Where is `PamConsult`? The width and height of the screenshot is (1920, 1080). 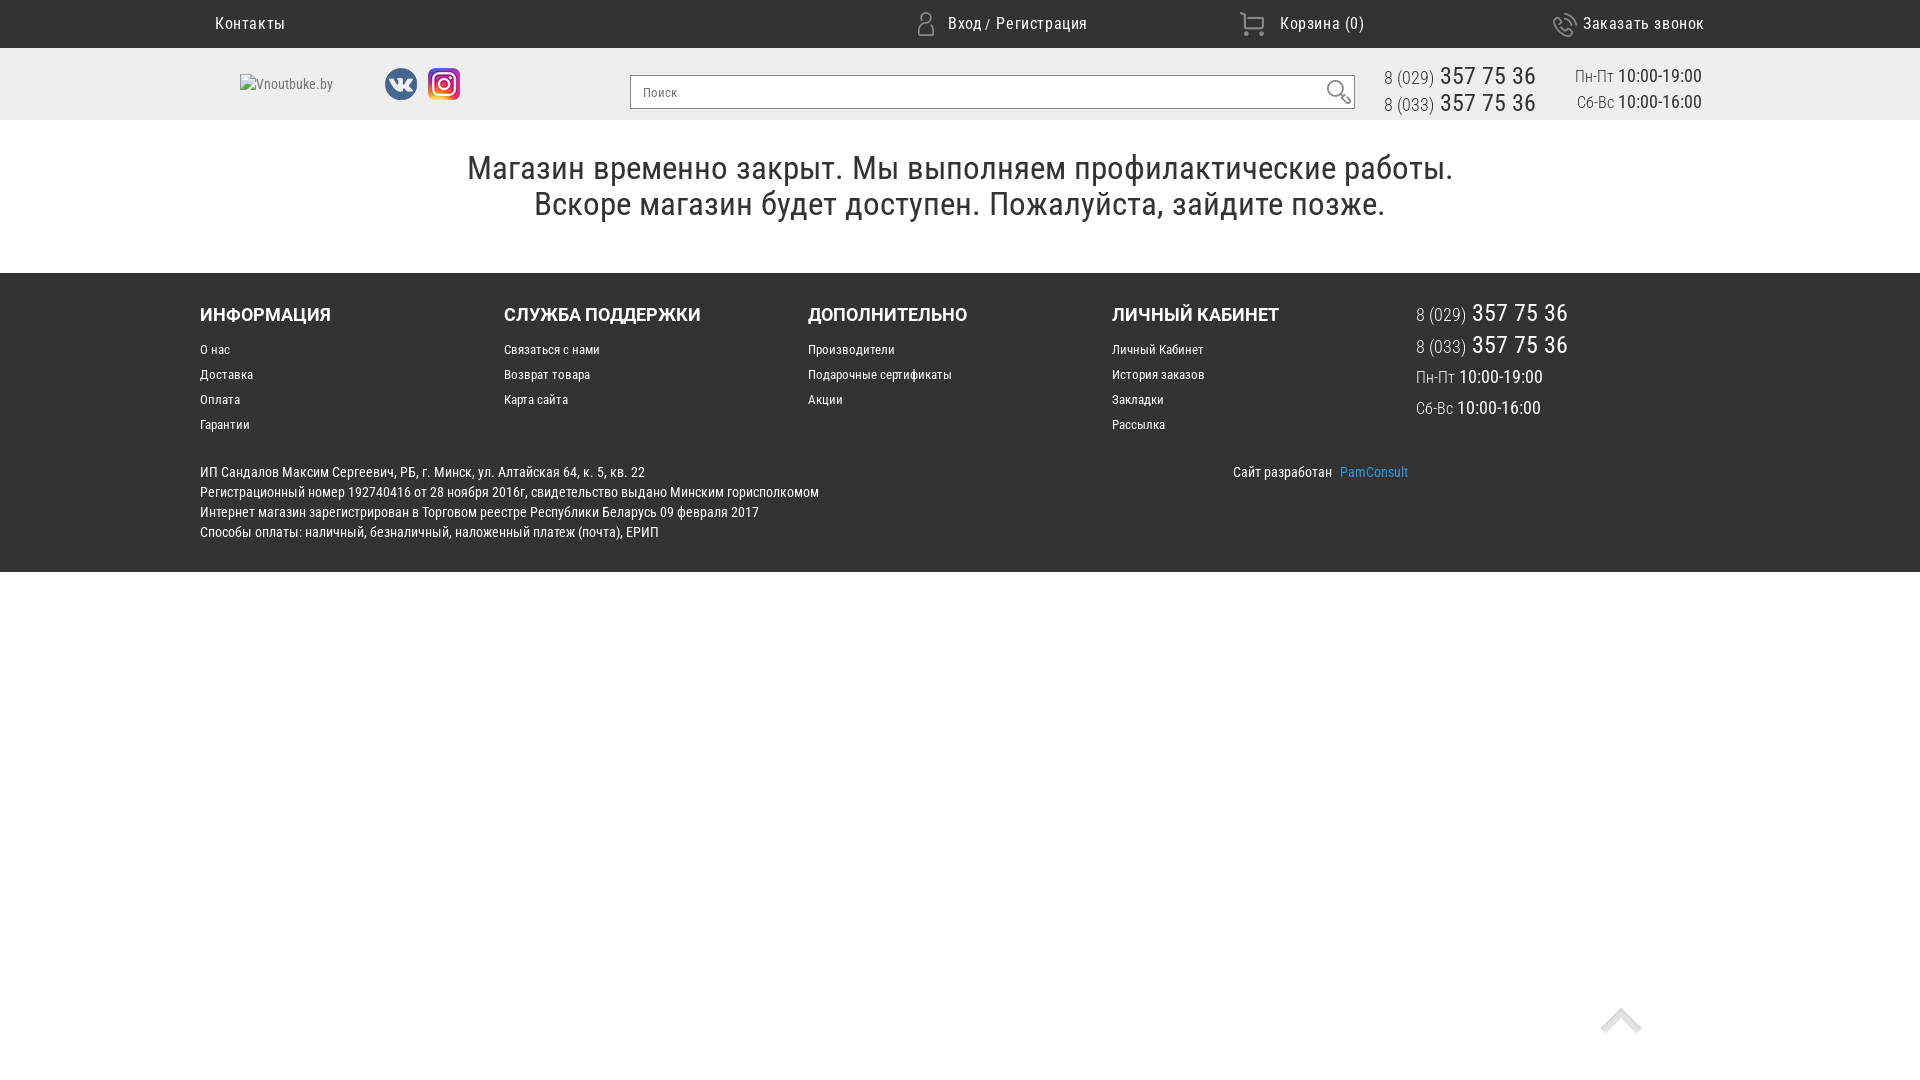 PamConsult is located at coordinates (1374, 472).